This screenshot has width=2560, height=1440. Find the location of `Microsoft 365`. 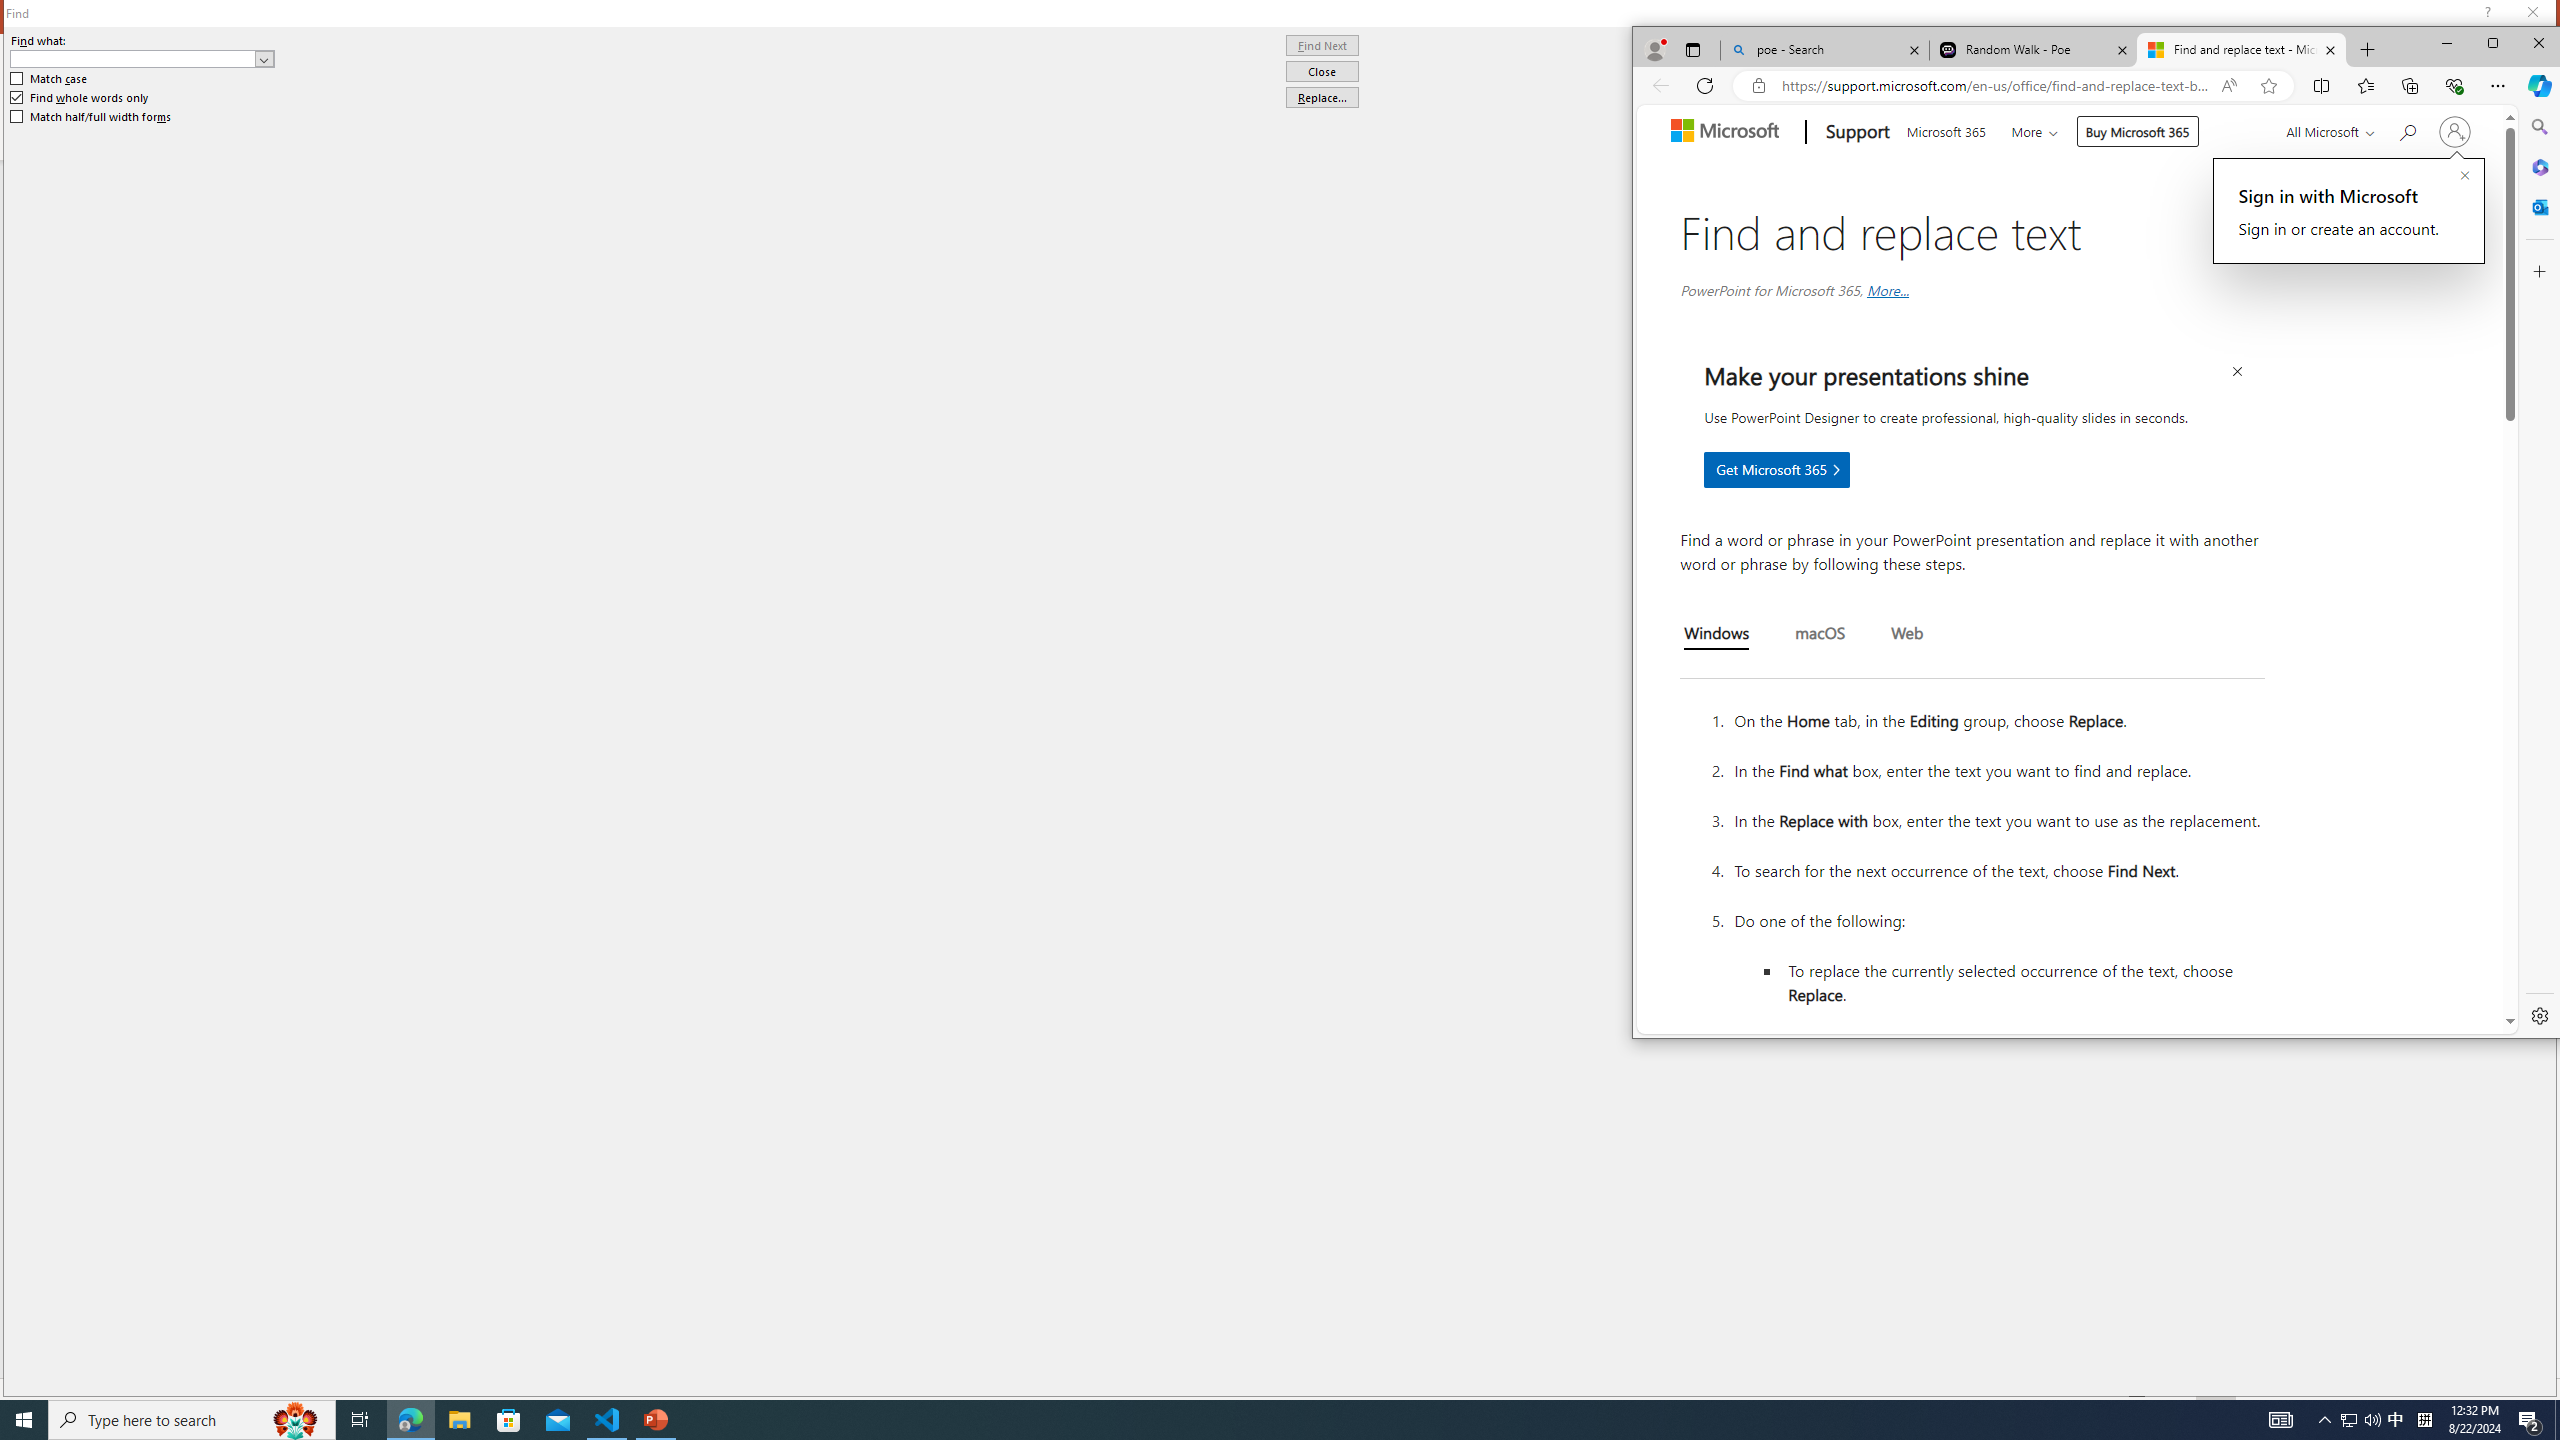

Microsoft 365 is located at coordinates (1945, 130).